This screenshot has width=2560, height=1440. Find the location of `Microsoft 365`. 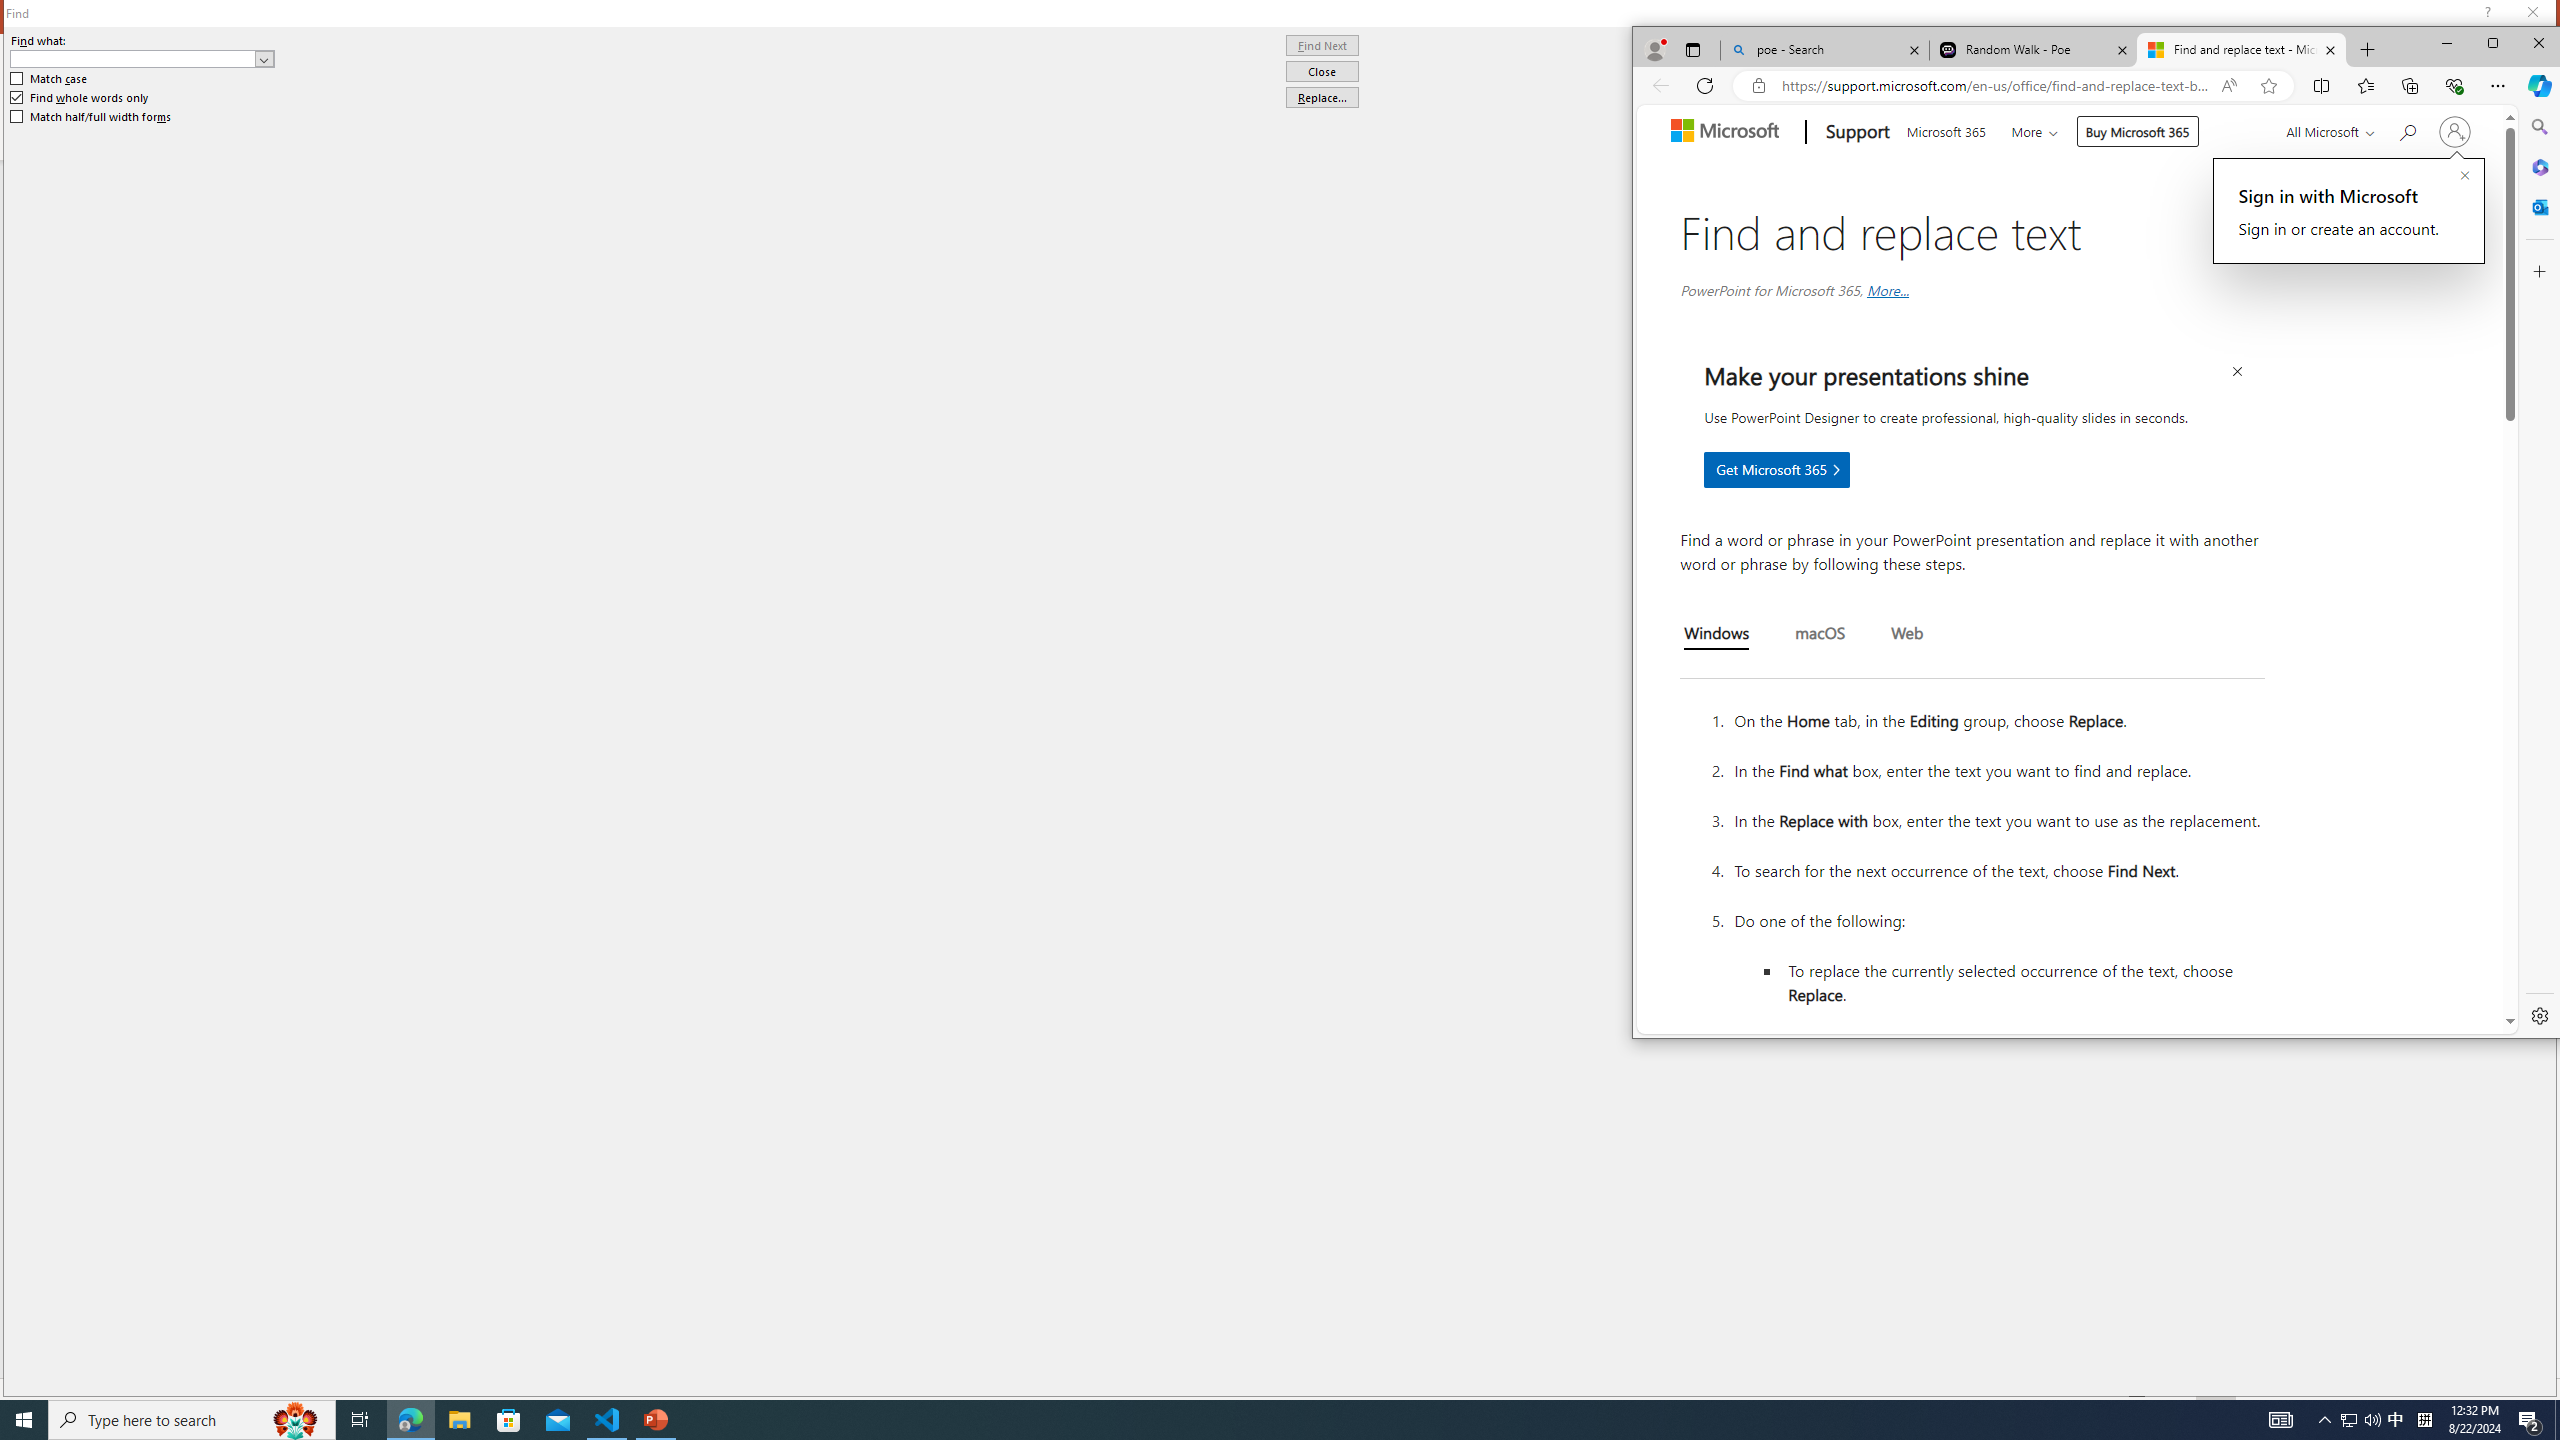

Microsoft 365 is located at coordinates (1945, 130).